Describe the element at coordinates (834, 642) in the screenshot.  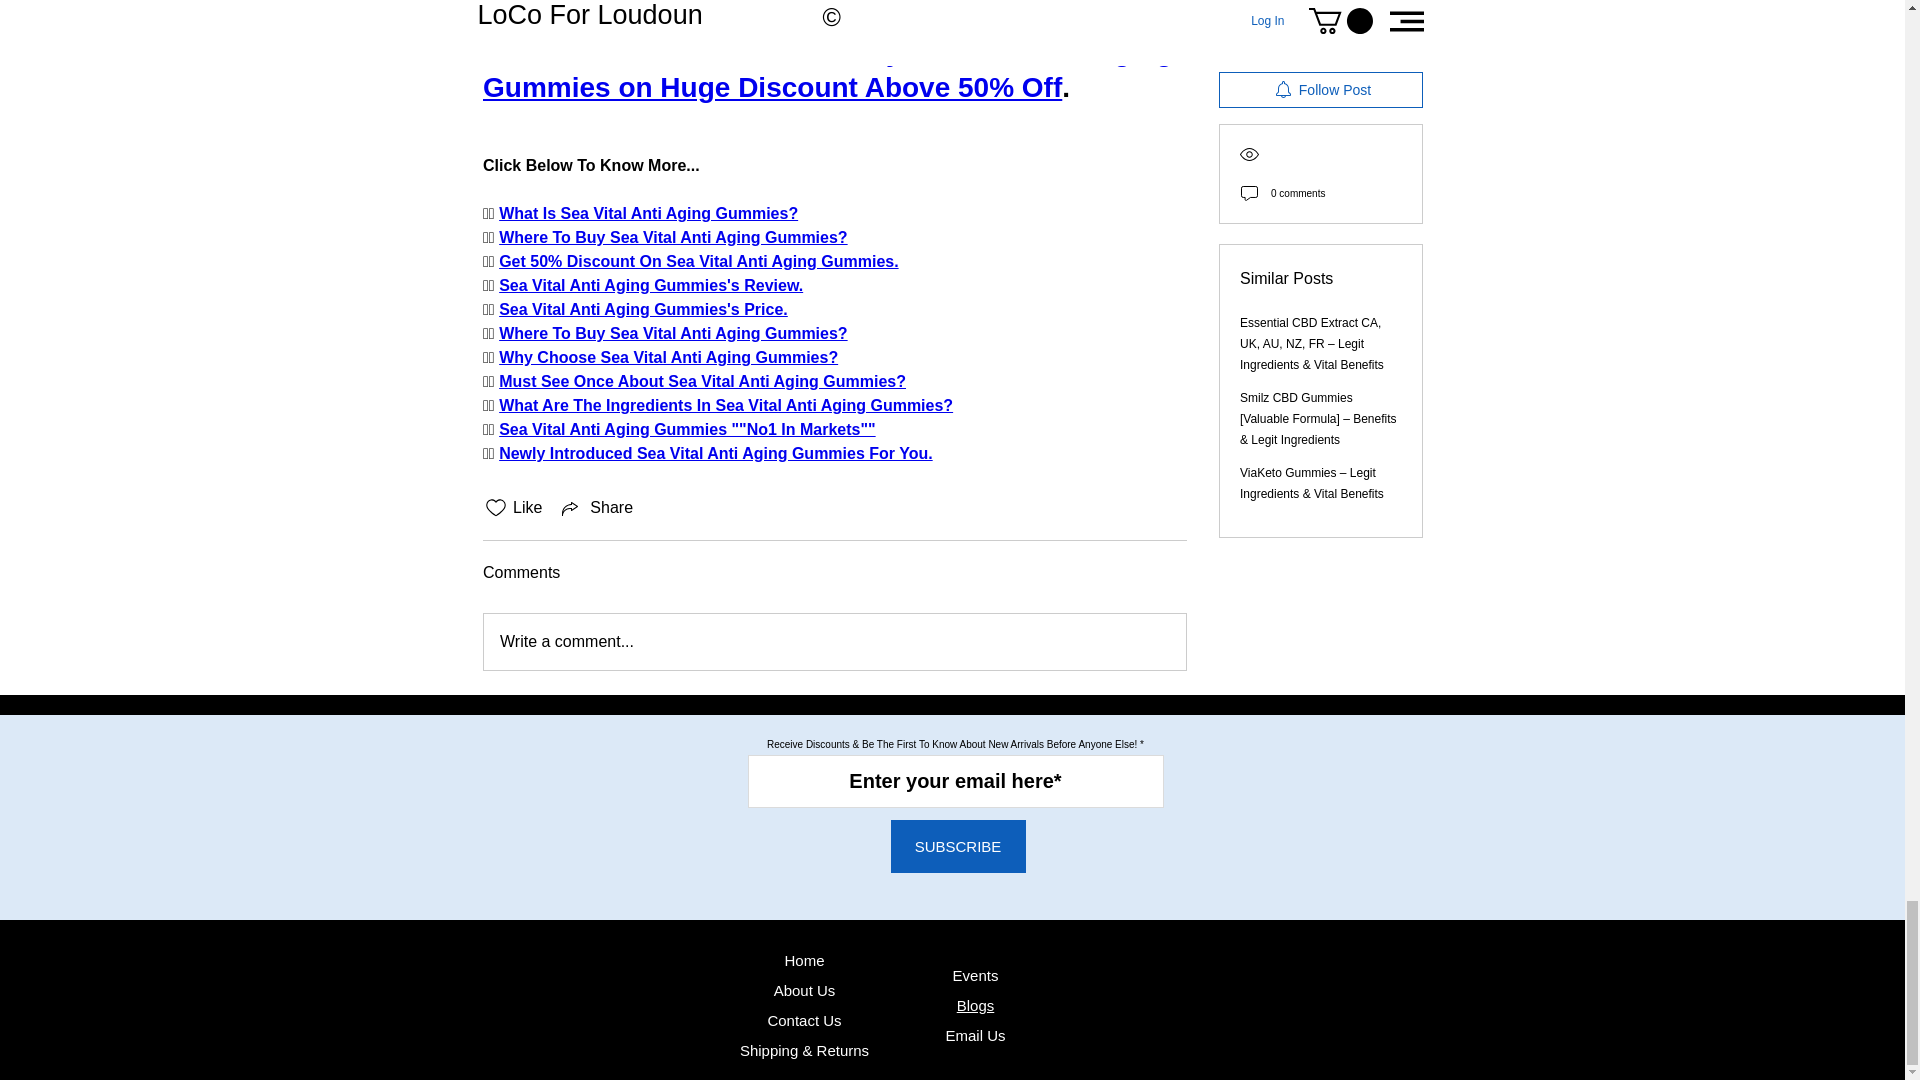
I see `Write a comment...` at that location.